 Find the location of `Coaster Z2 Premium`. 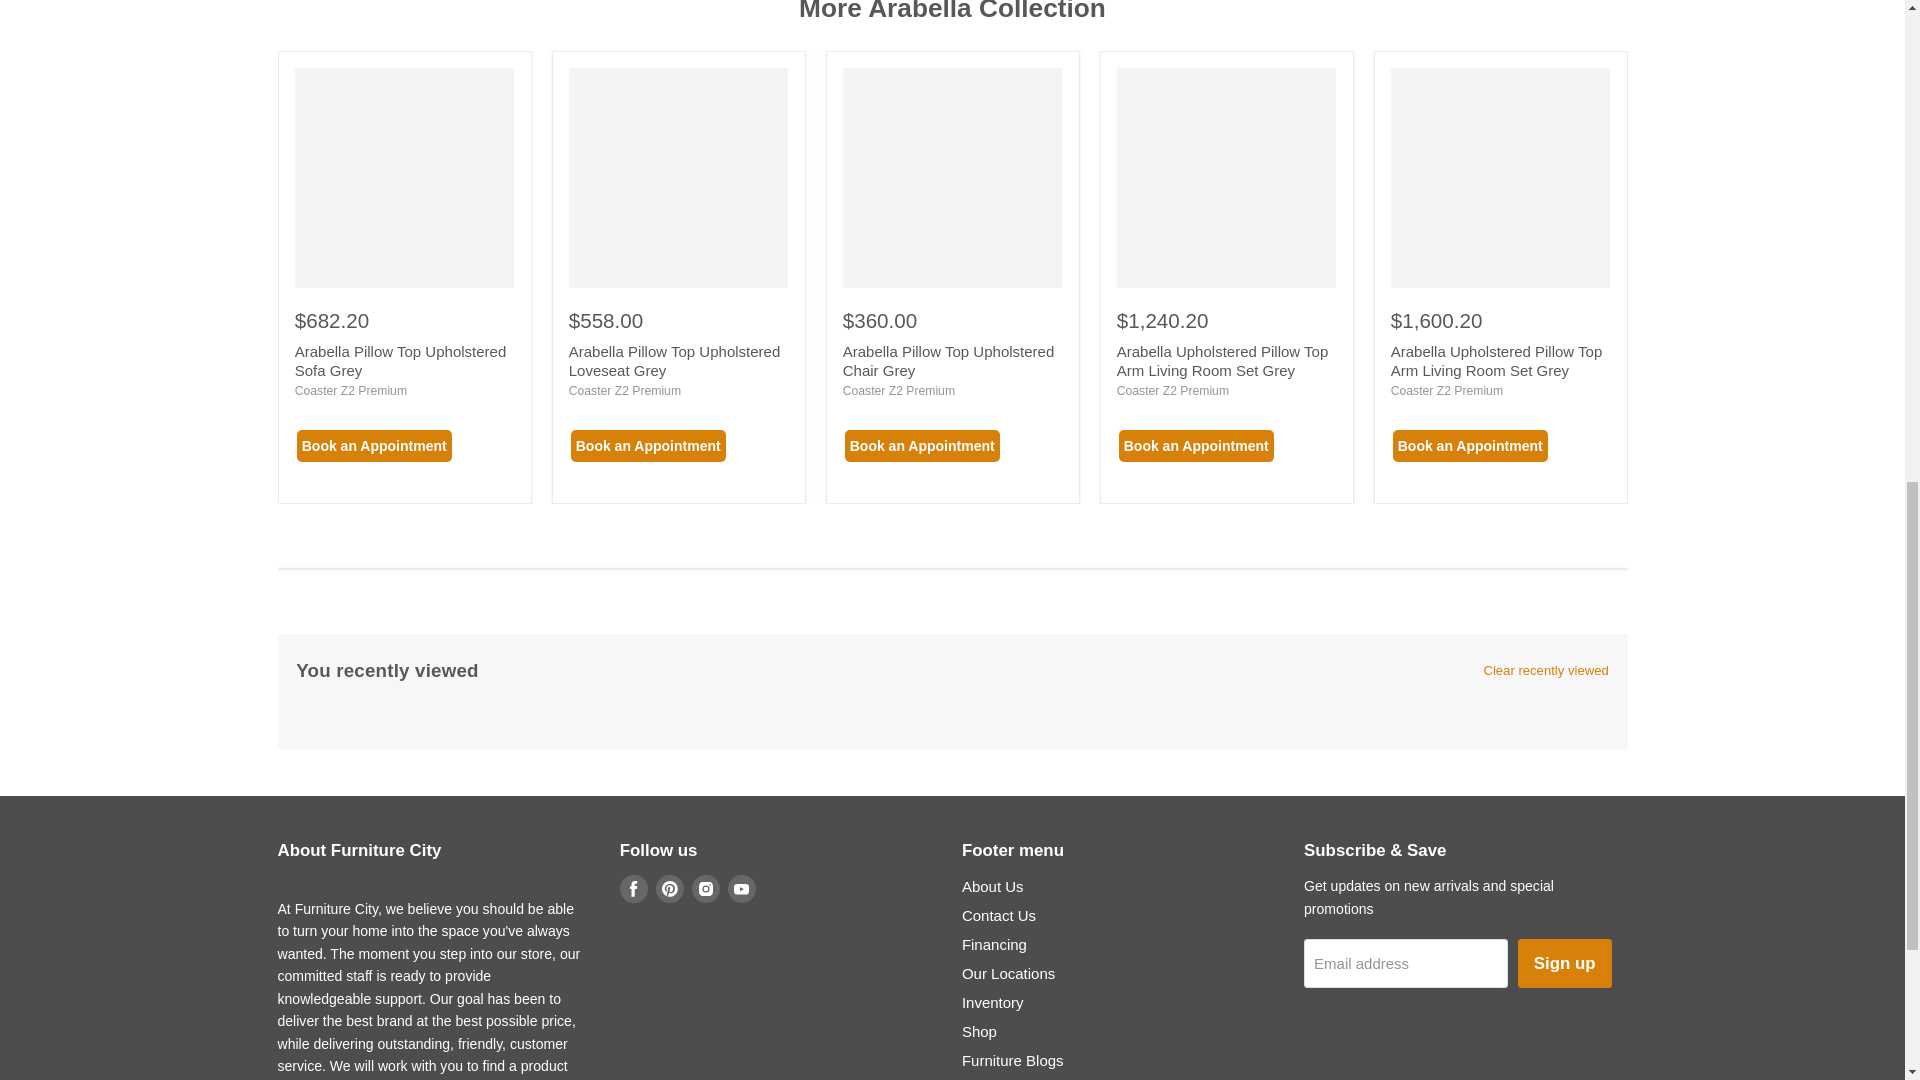

Coaster Z2 Premium is located at coordinates (898, 391).